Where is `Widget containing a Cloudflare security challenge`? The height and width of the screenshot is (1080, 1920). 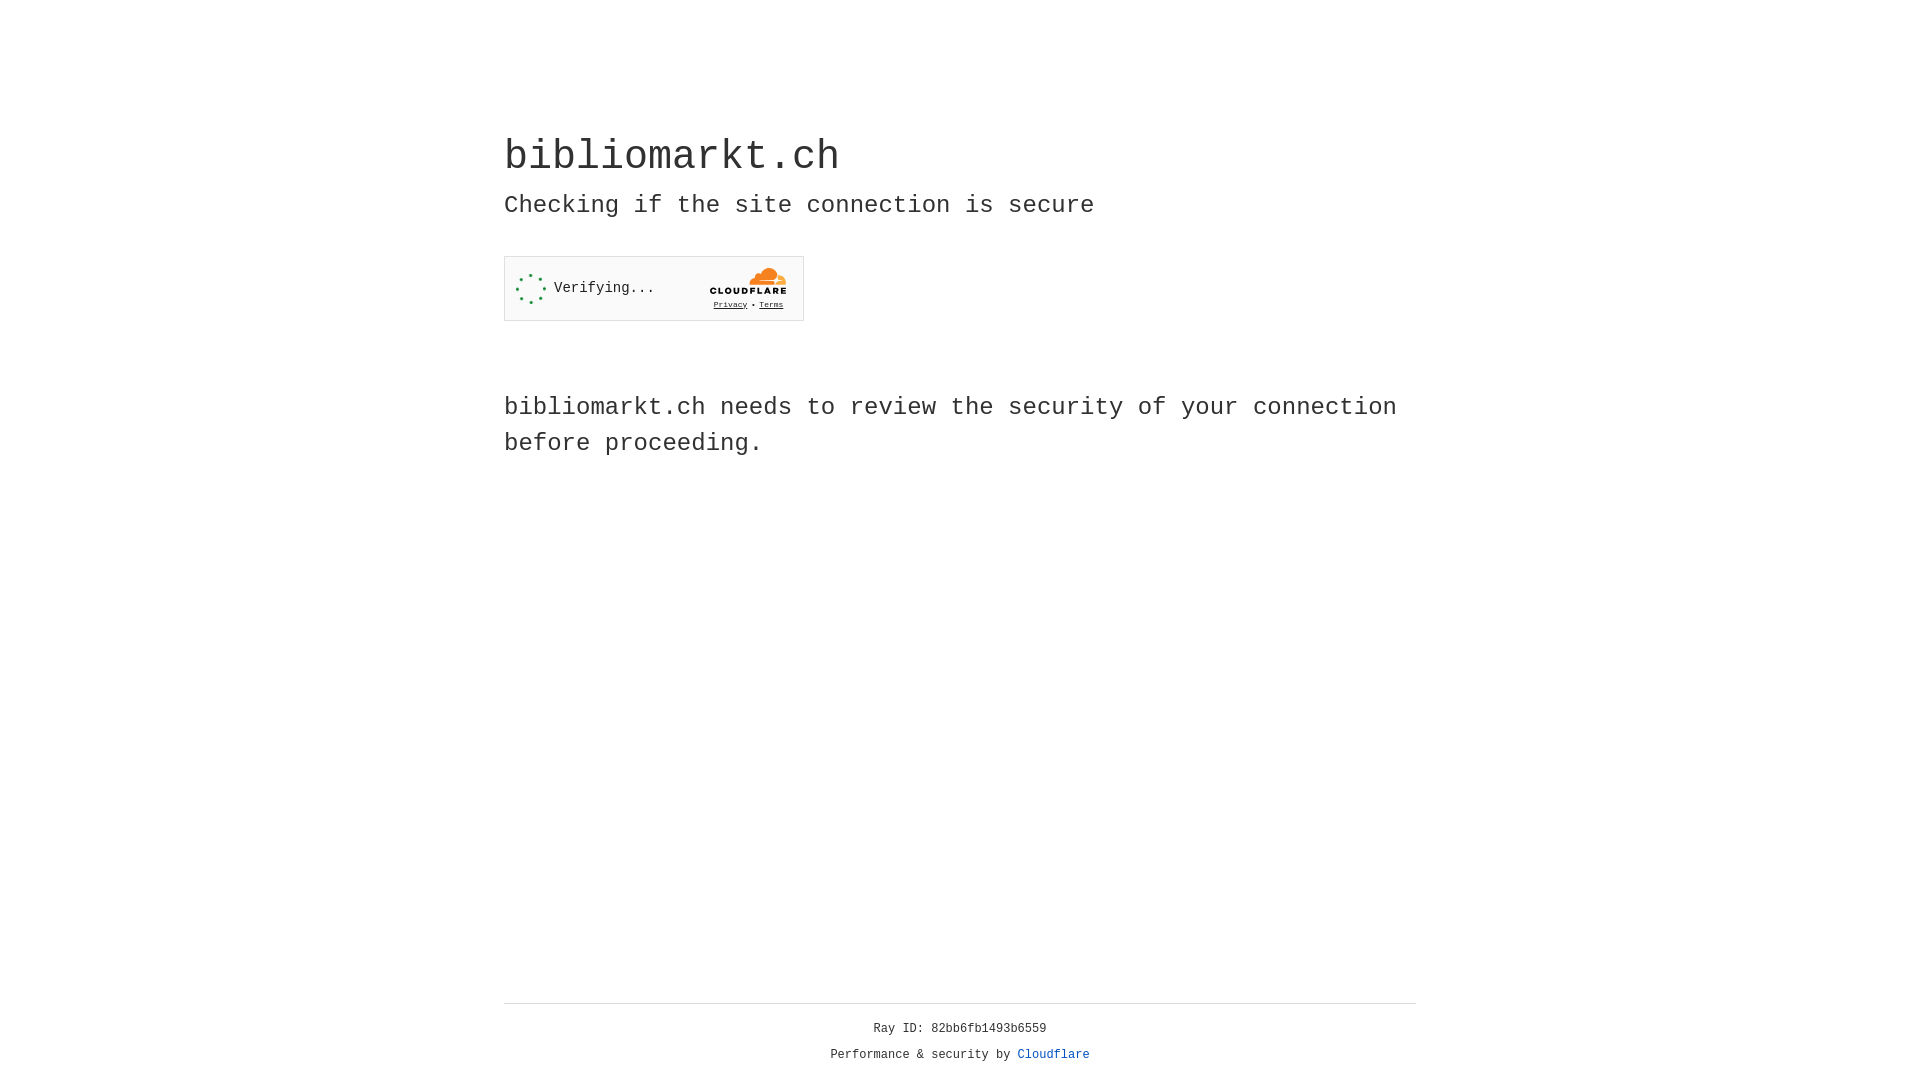 Widget containing a Cloudflare security challenge is located at coordinates (654, 288).